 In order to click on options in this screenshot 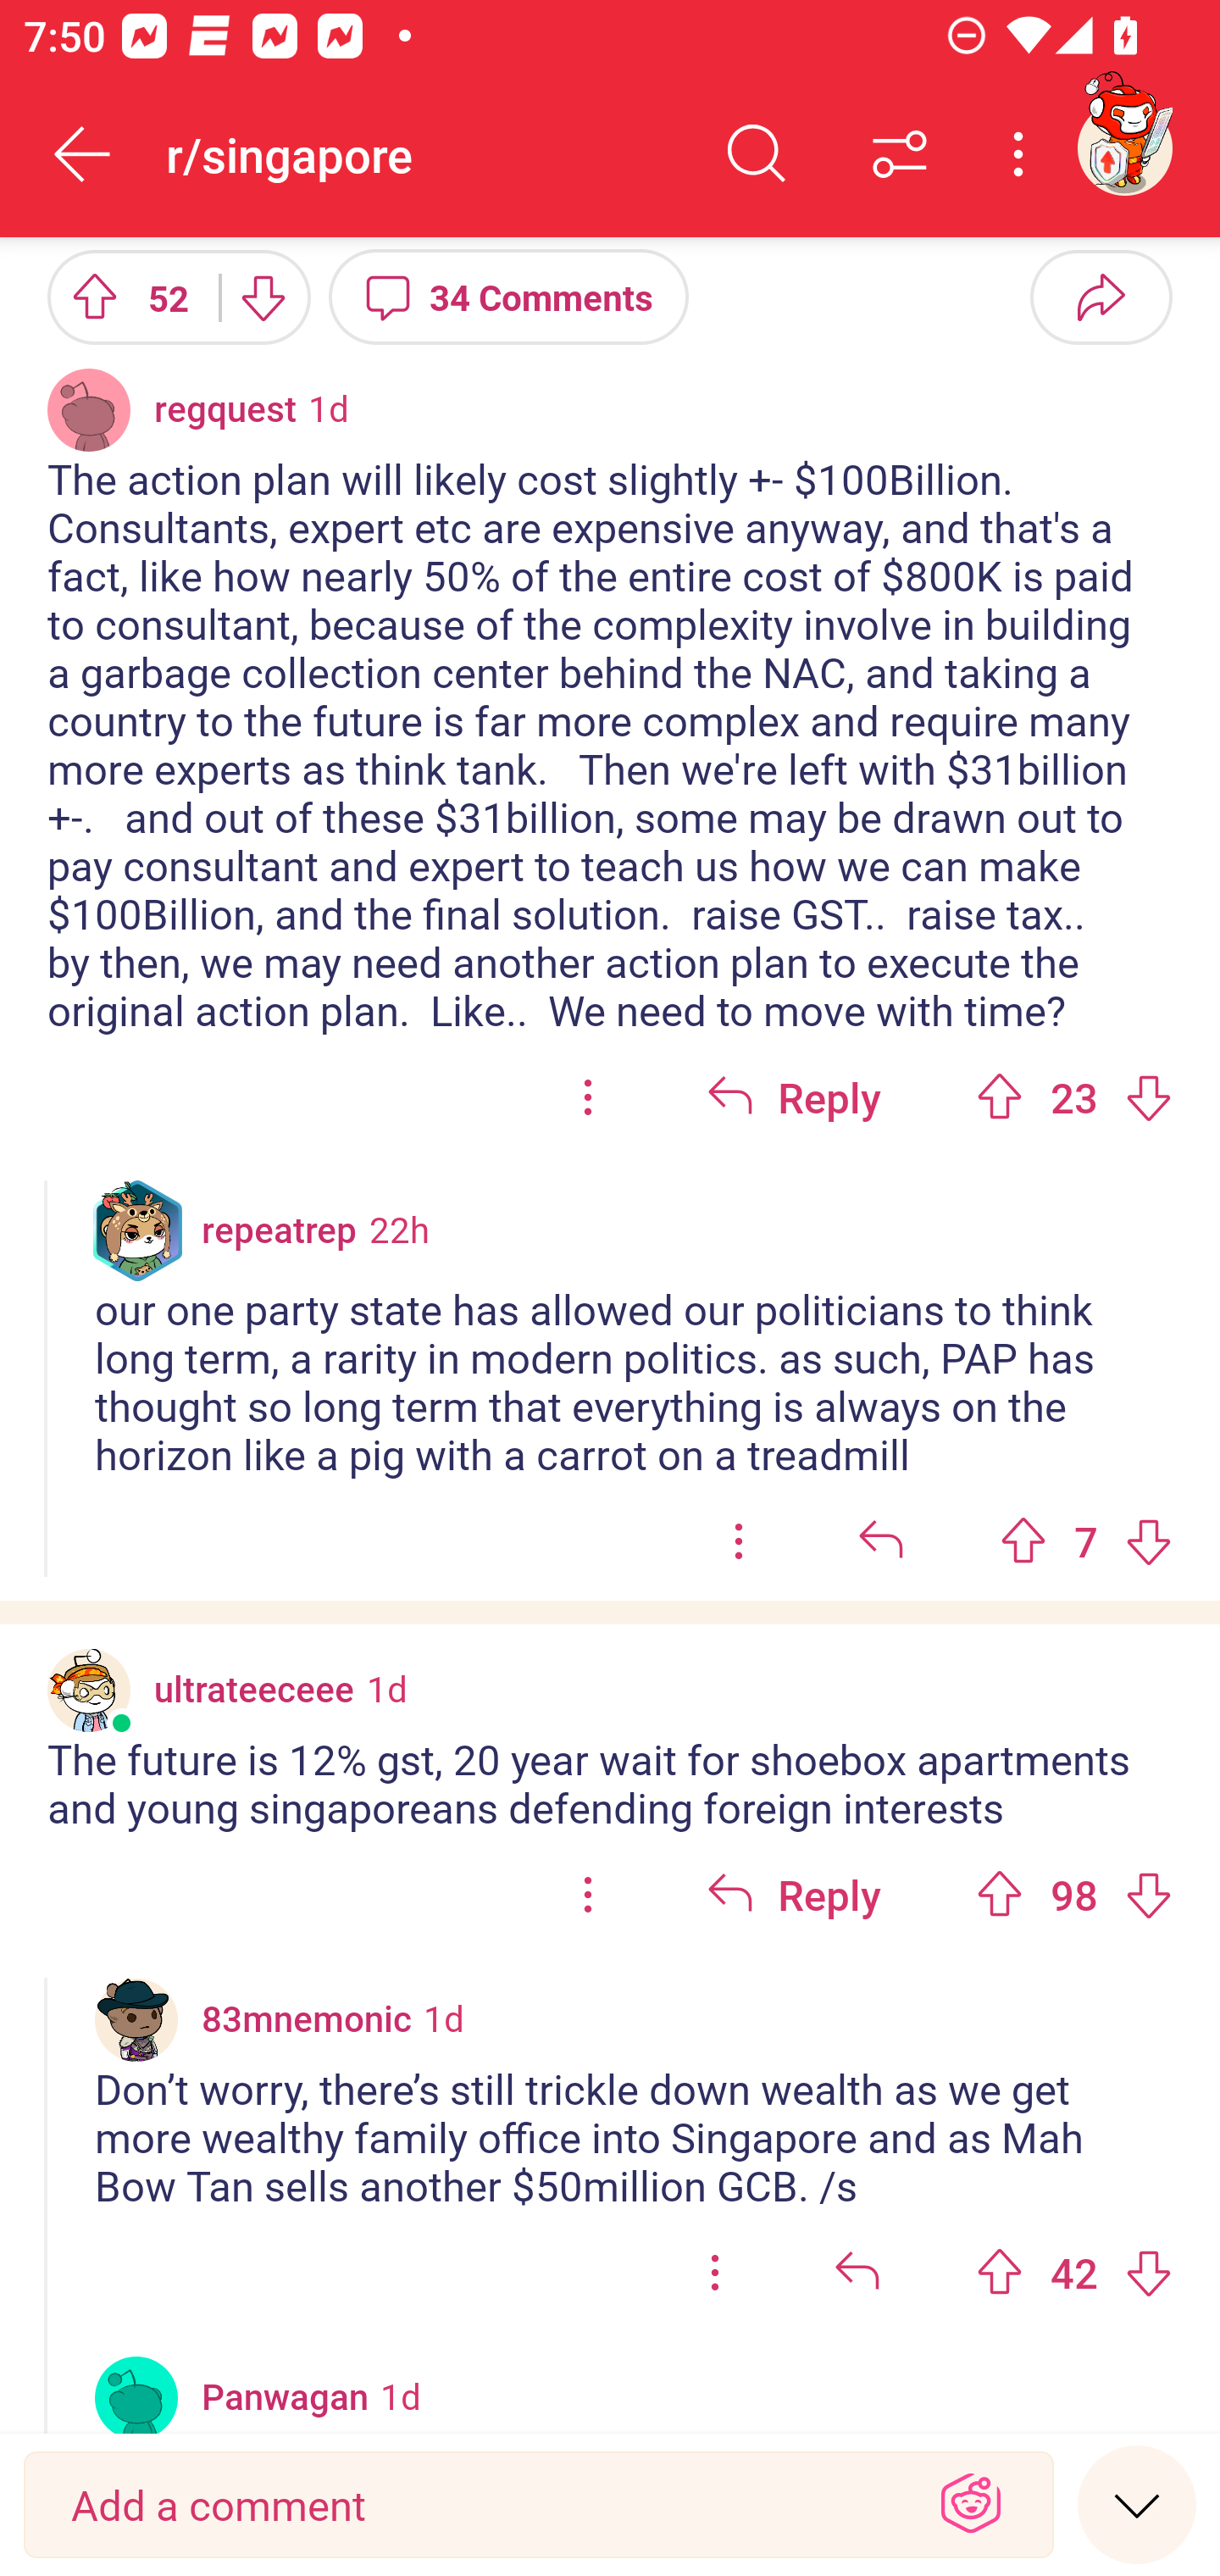, I will do `click(588, 1096)`.